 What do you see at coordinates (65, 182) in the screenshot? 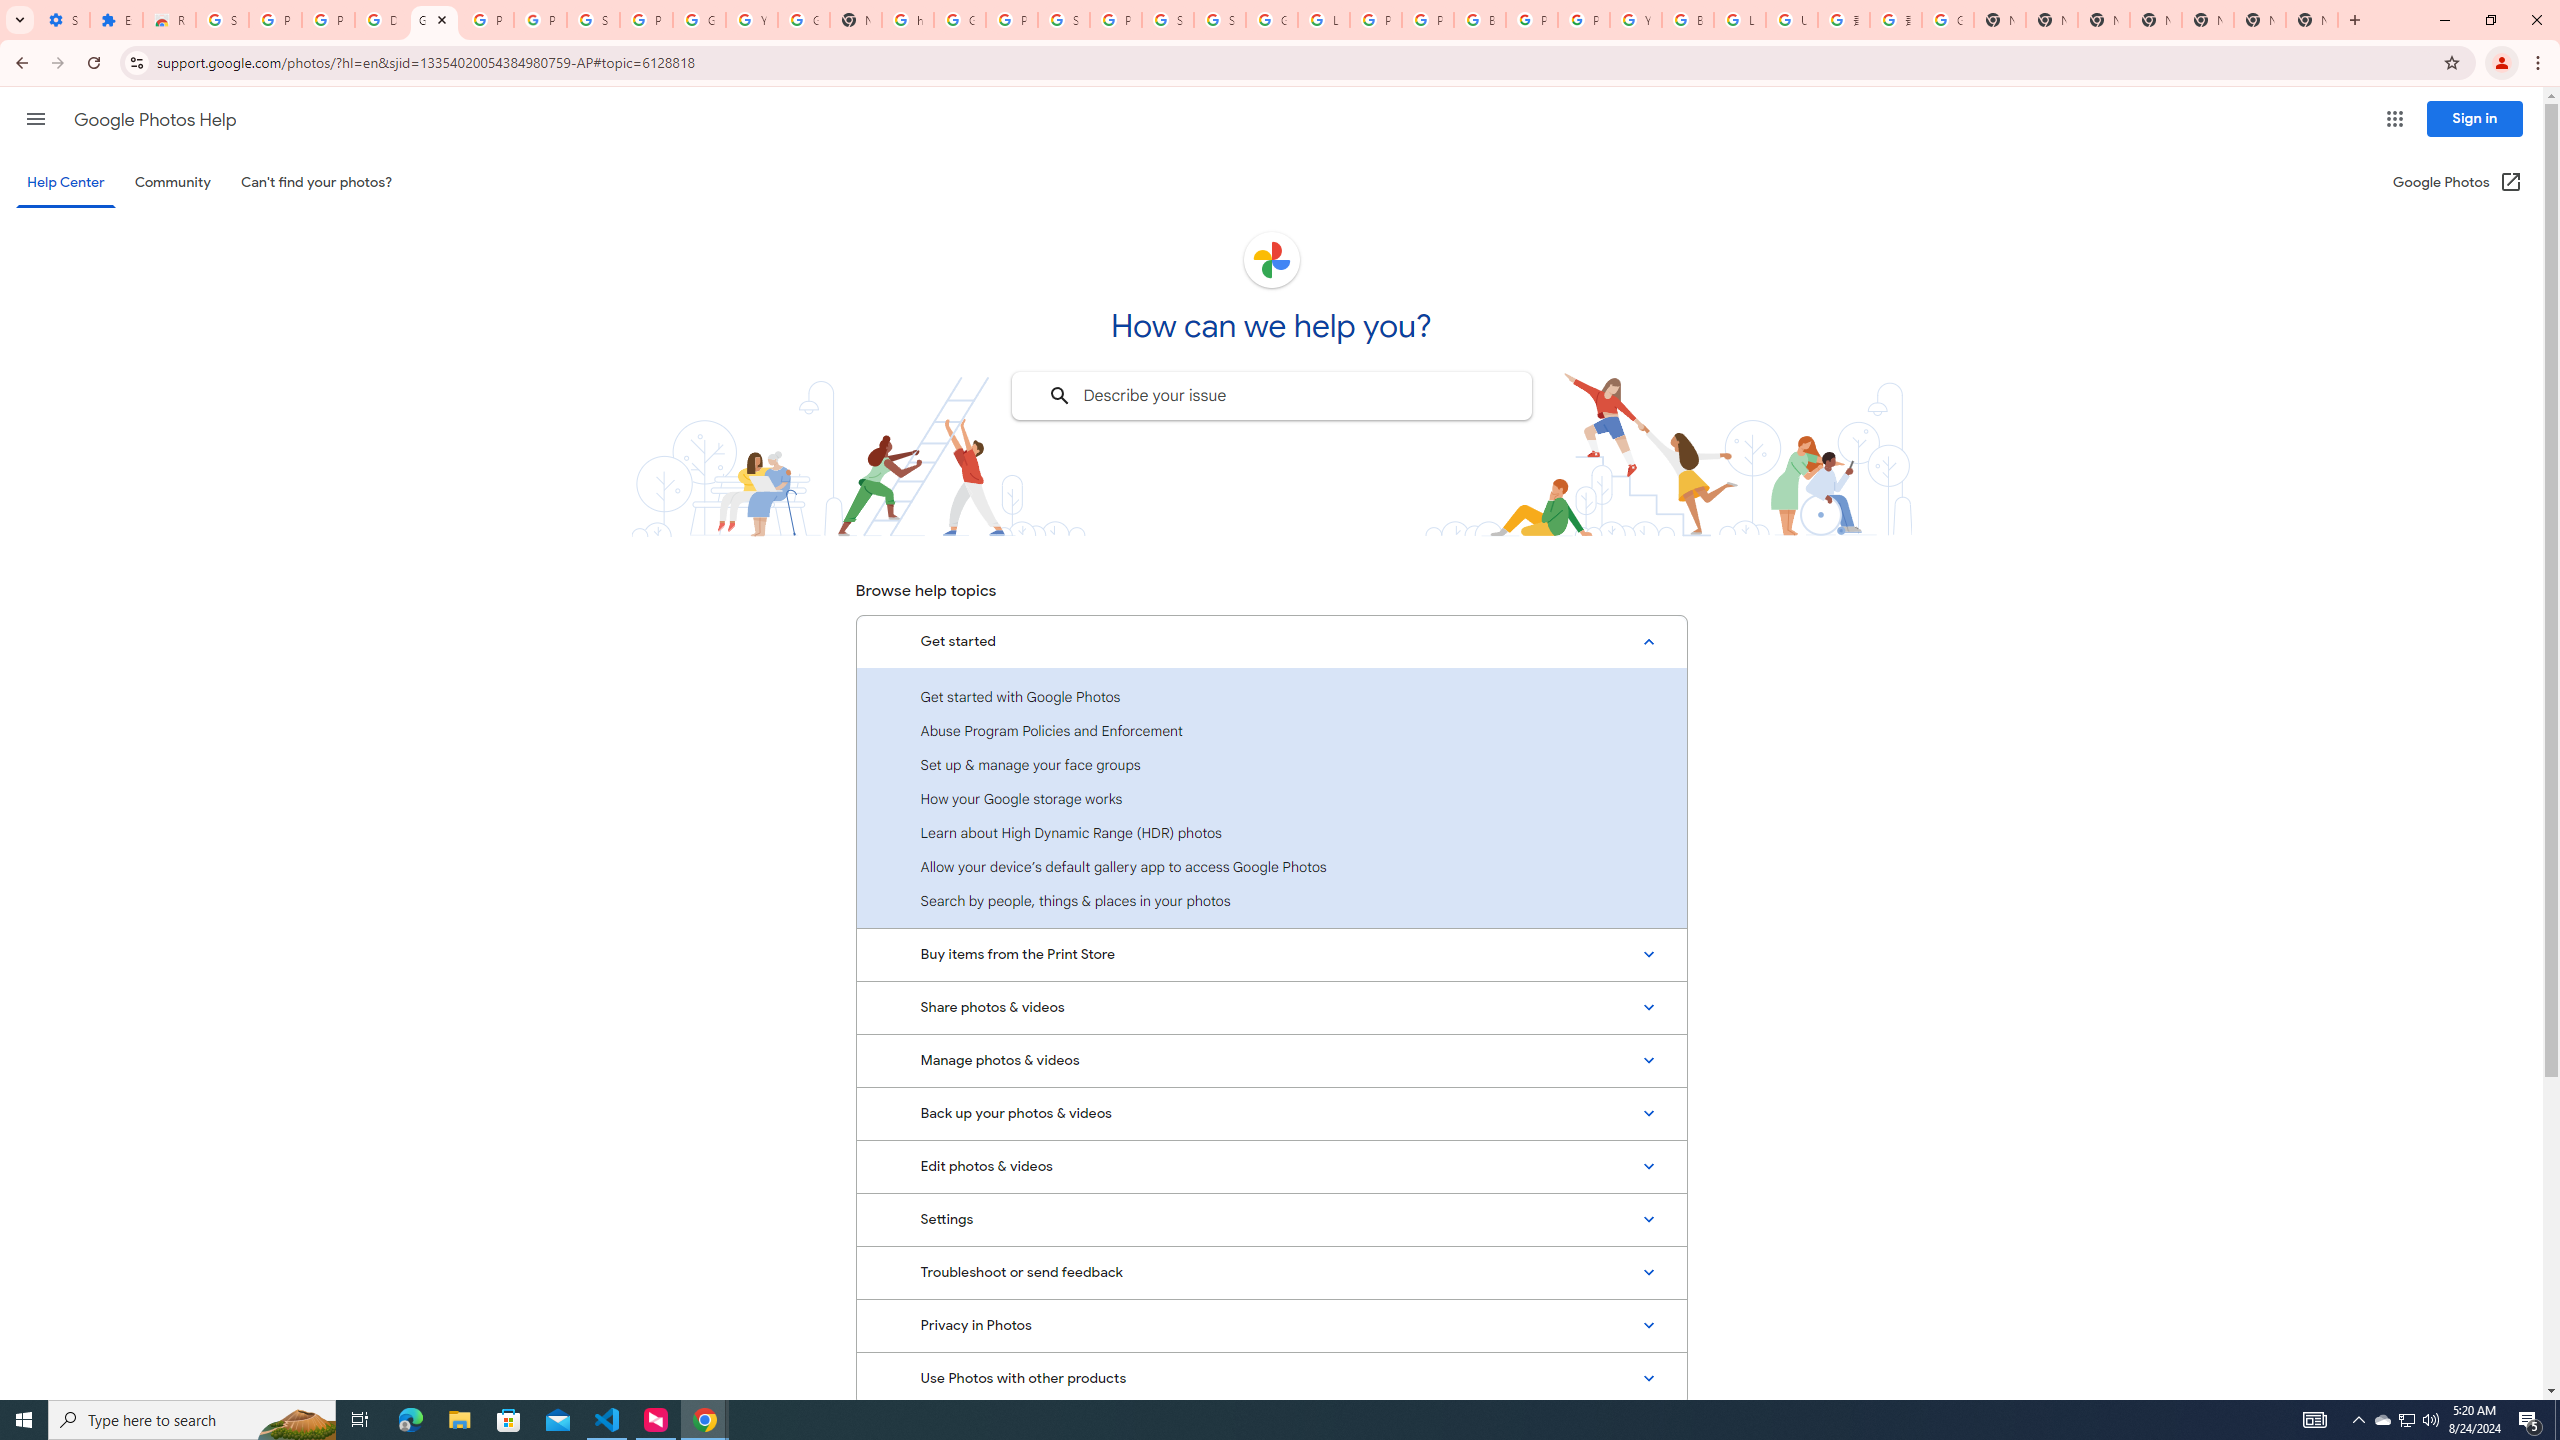
I see `Help Center` at bounding box center [65, 182].